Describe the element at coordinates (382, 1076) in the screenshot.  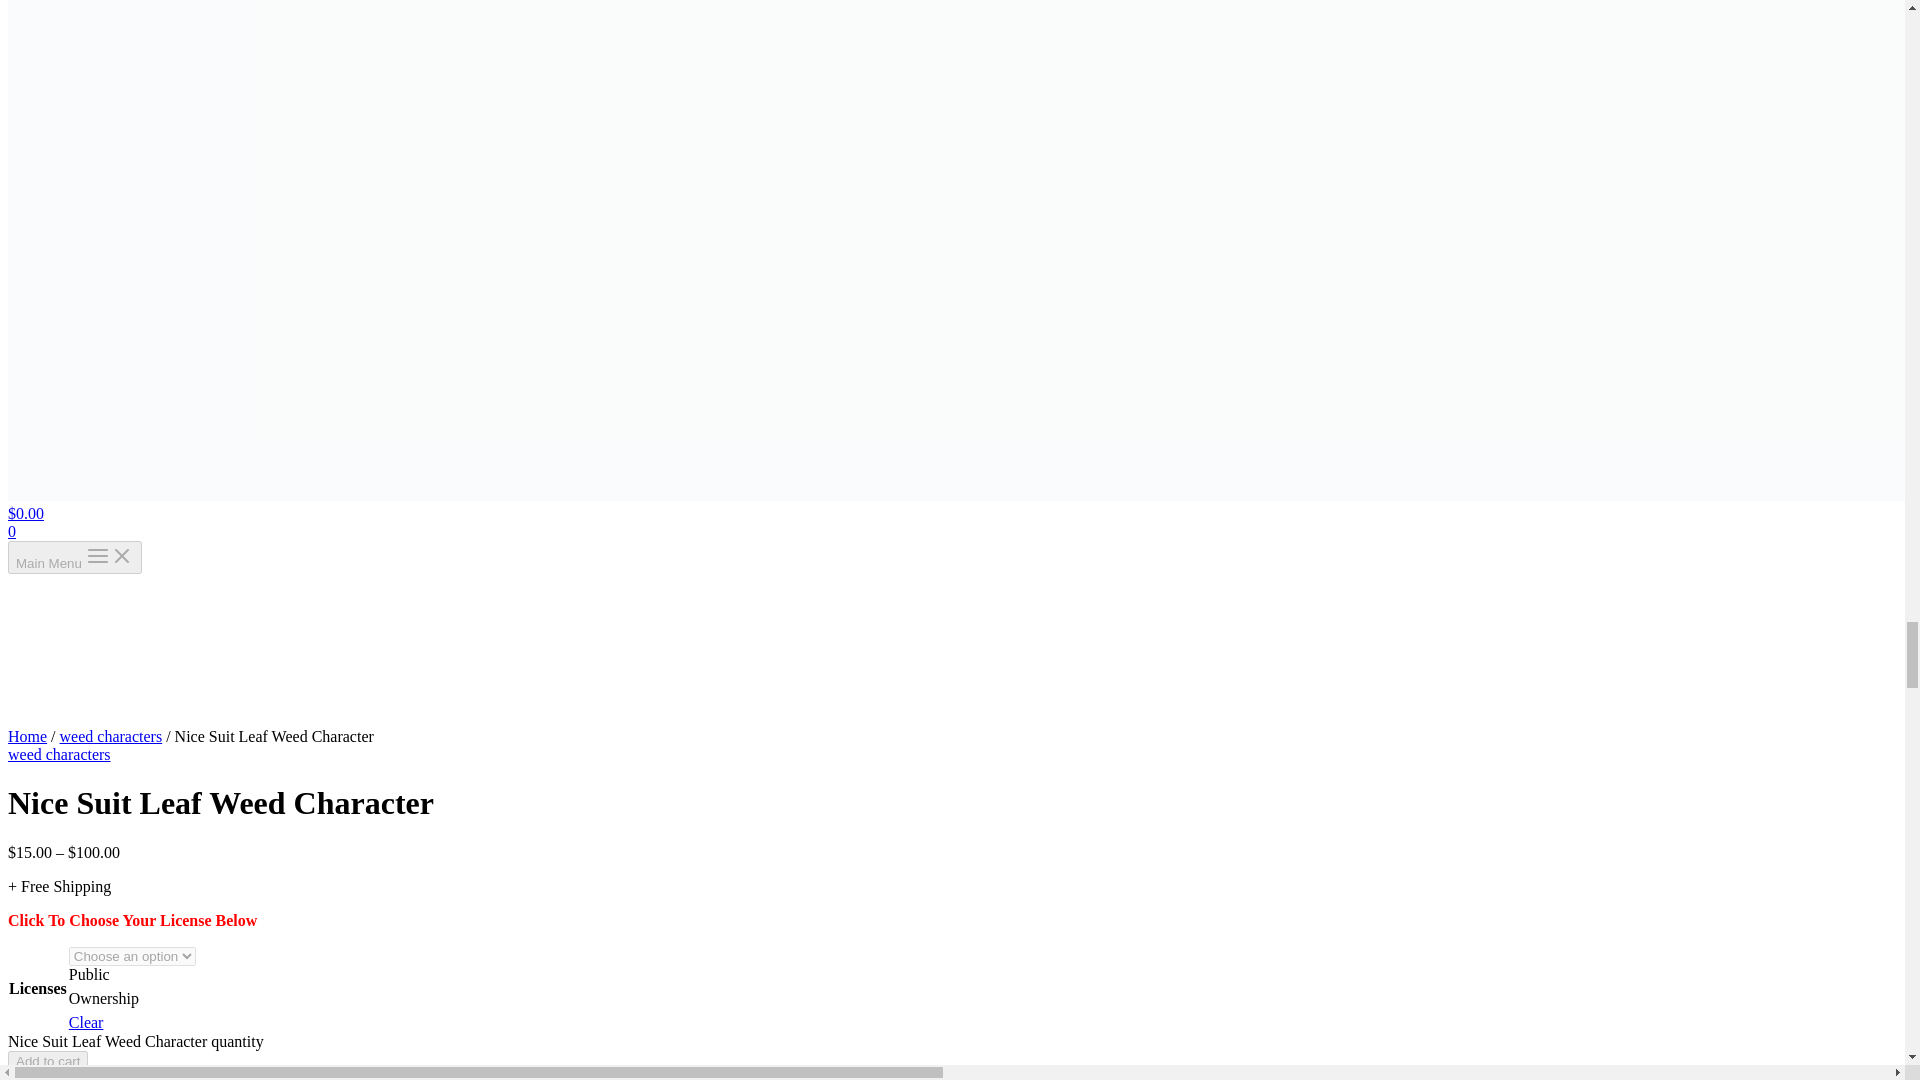
I see `character` at that location.